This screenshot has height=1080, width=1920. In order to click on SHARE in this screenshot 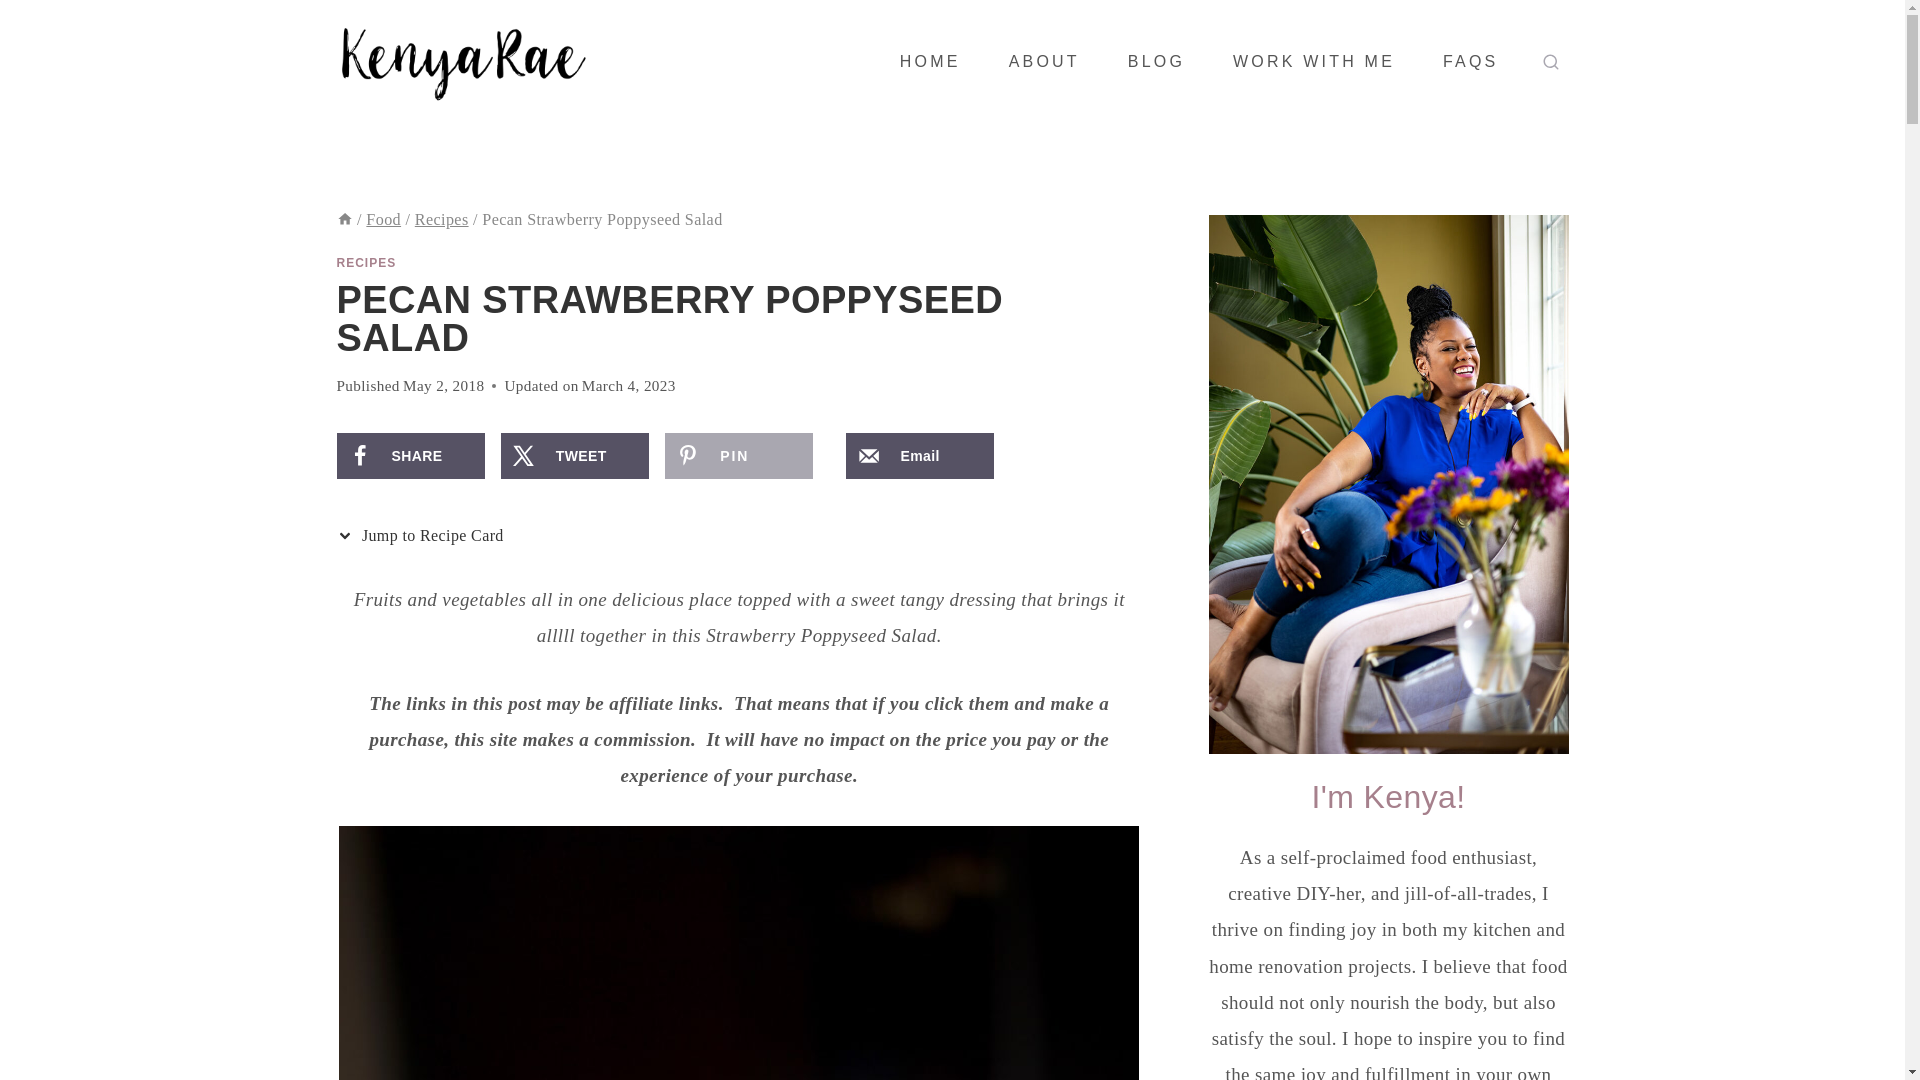, I will do `click(410, 456)`.